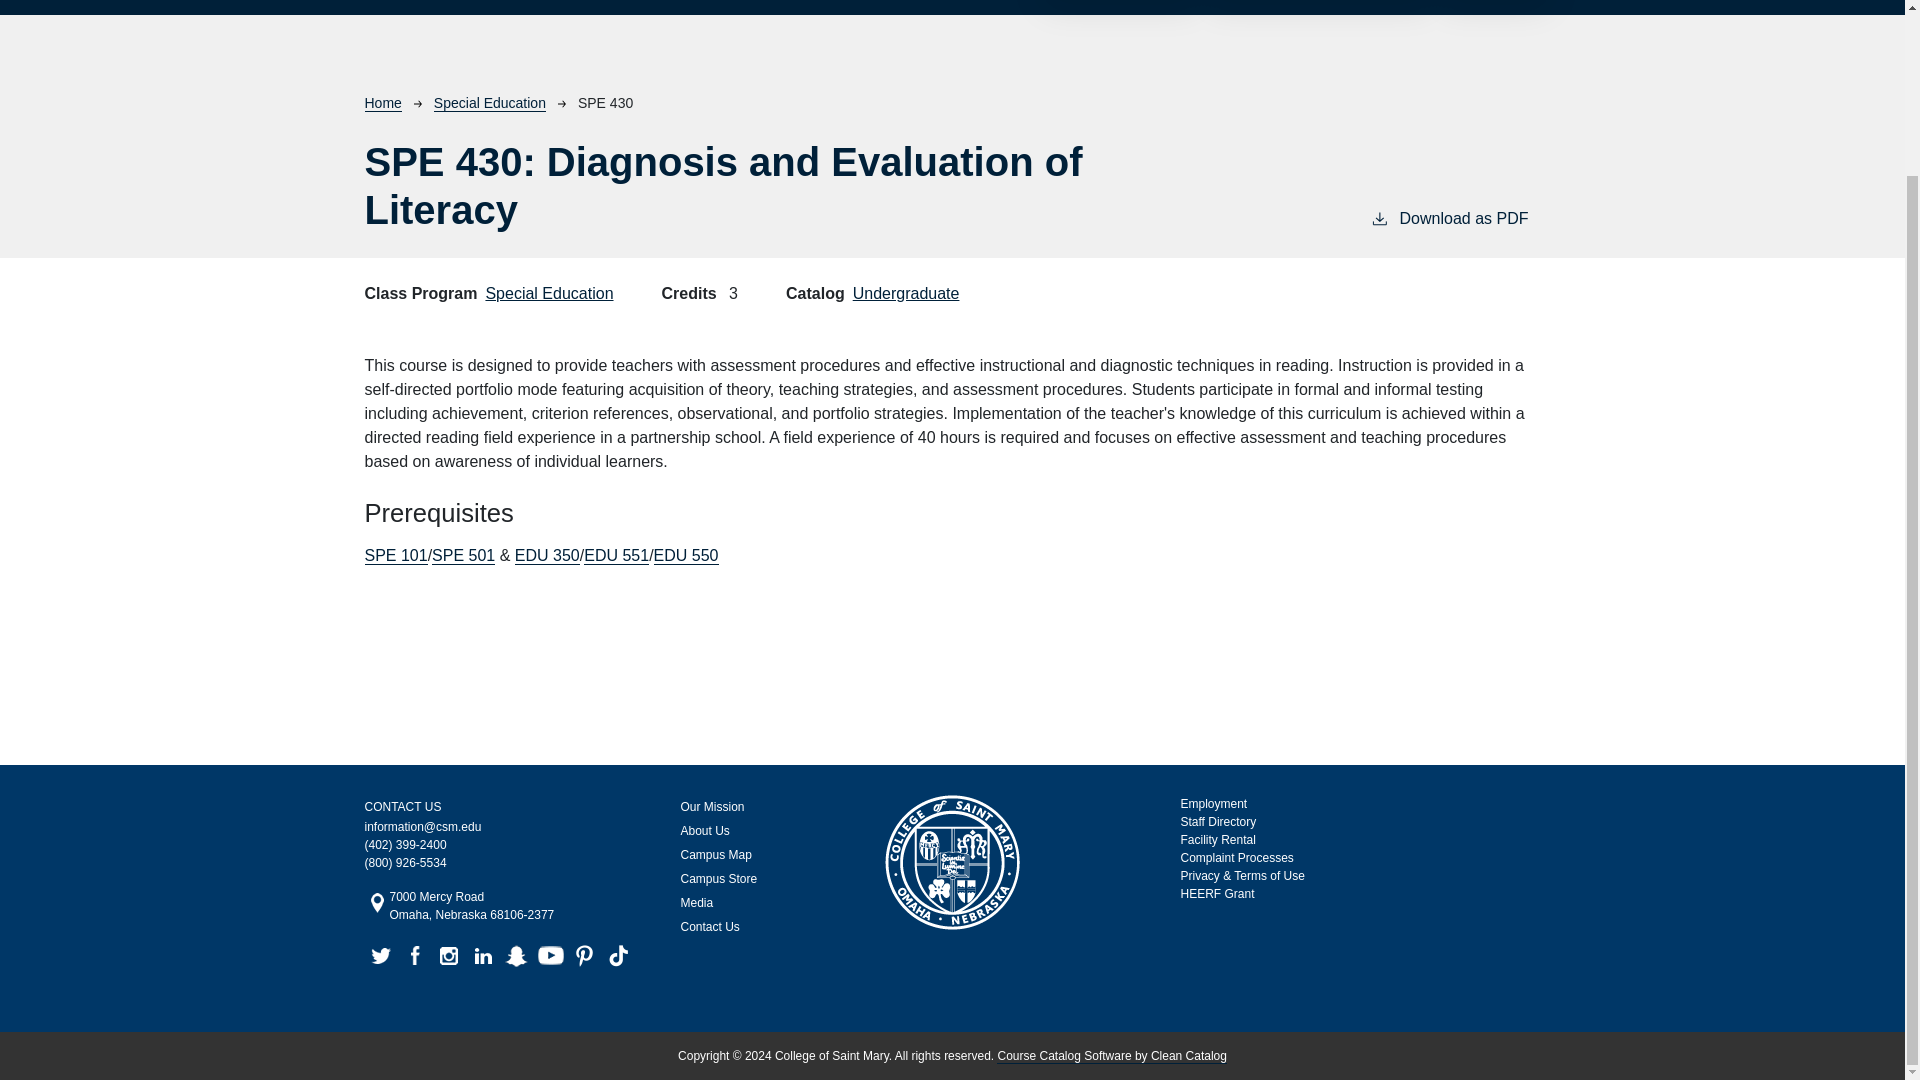 This screenshot has width=1920, height=1080. Describe the element at coordinates (760, 855) in the screenshot. I see `Campus Map` at that location.